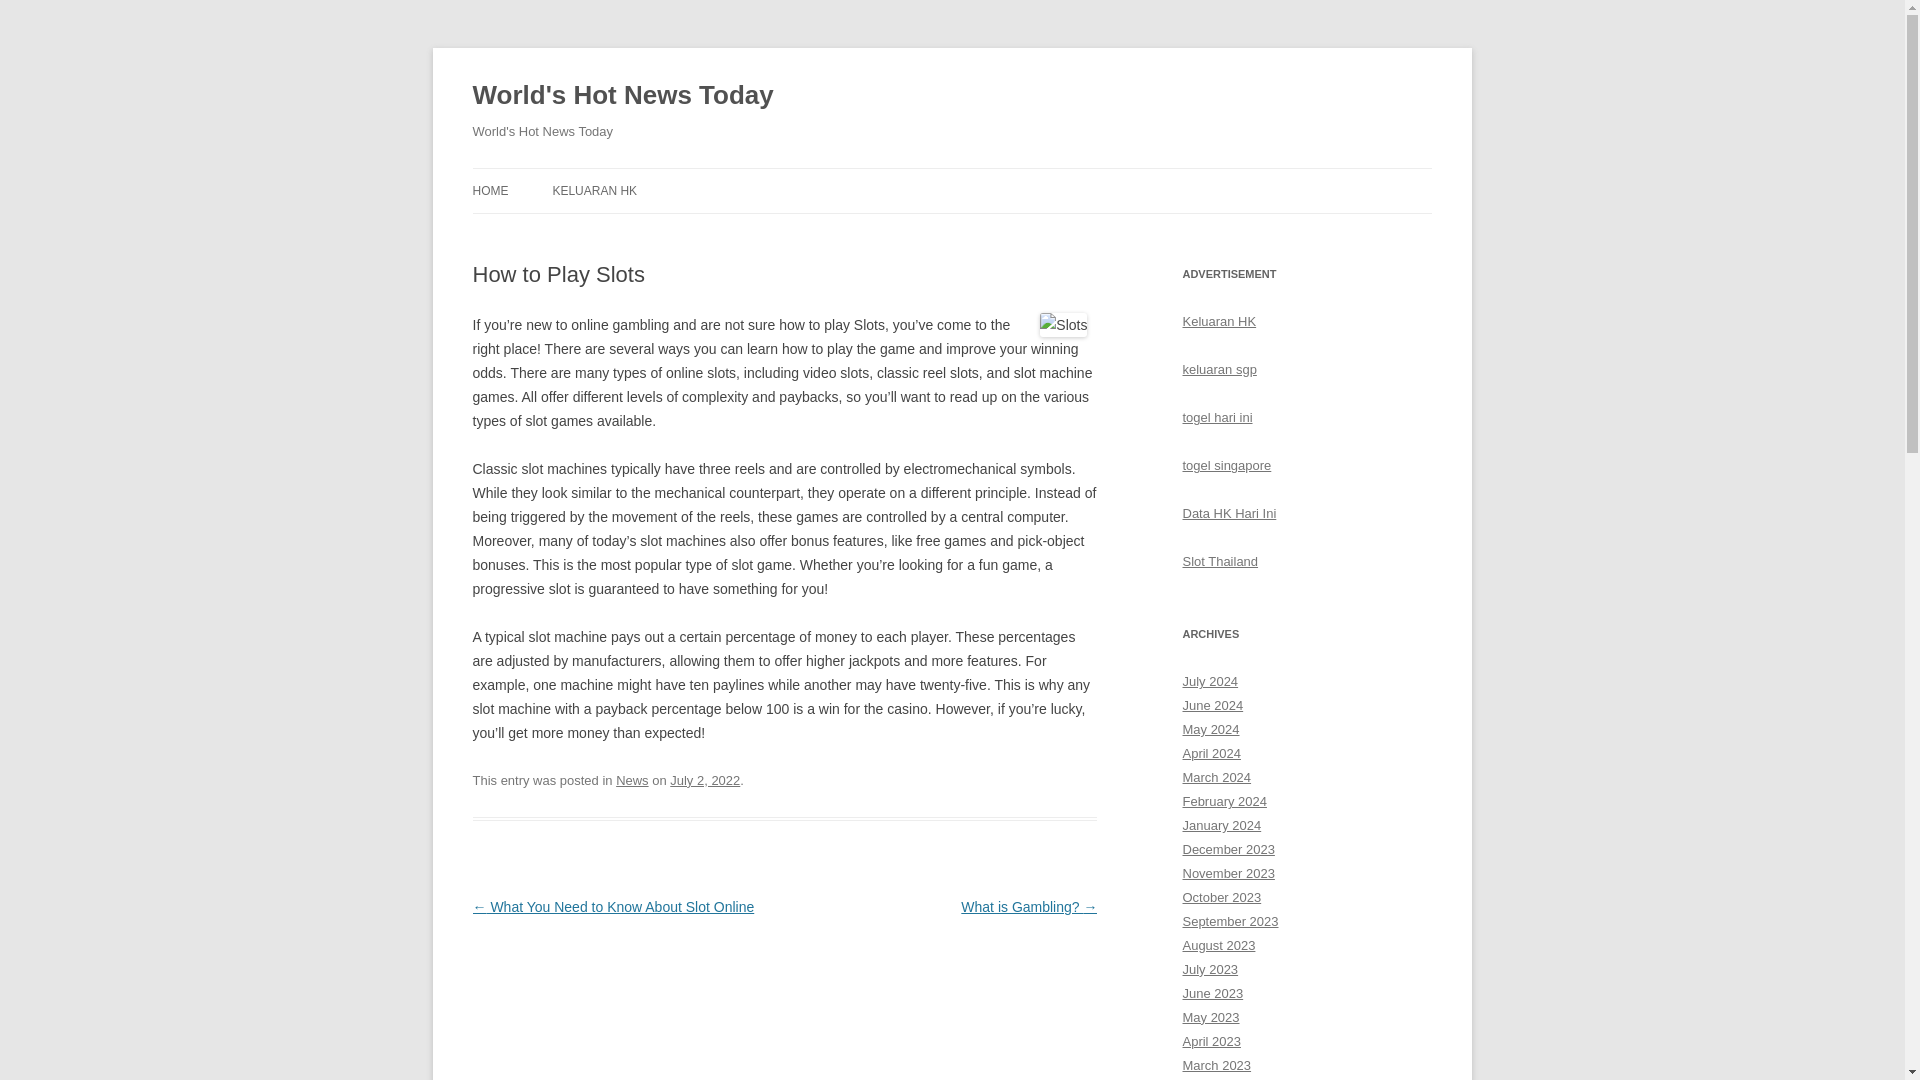  I want to click on keluaran sgp, so click(1218, 368).